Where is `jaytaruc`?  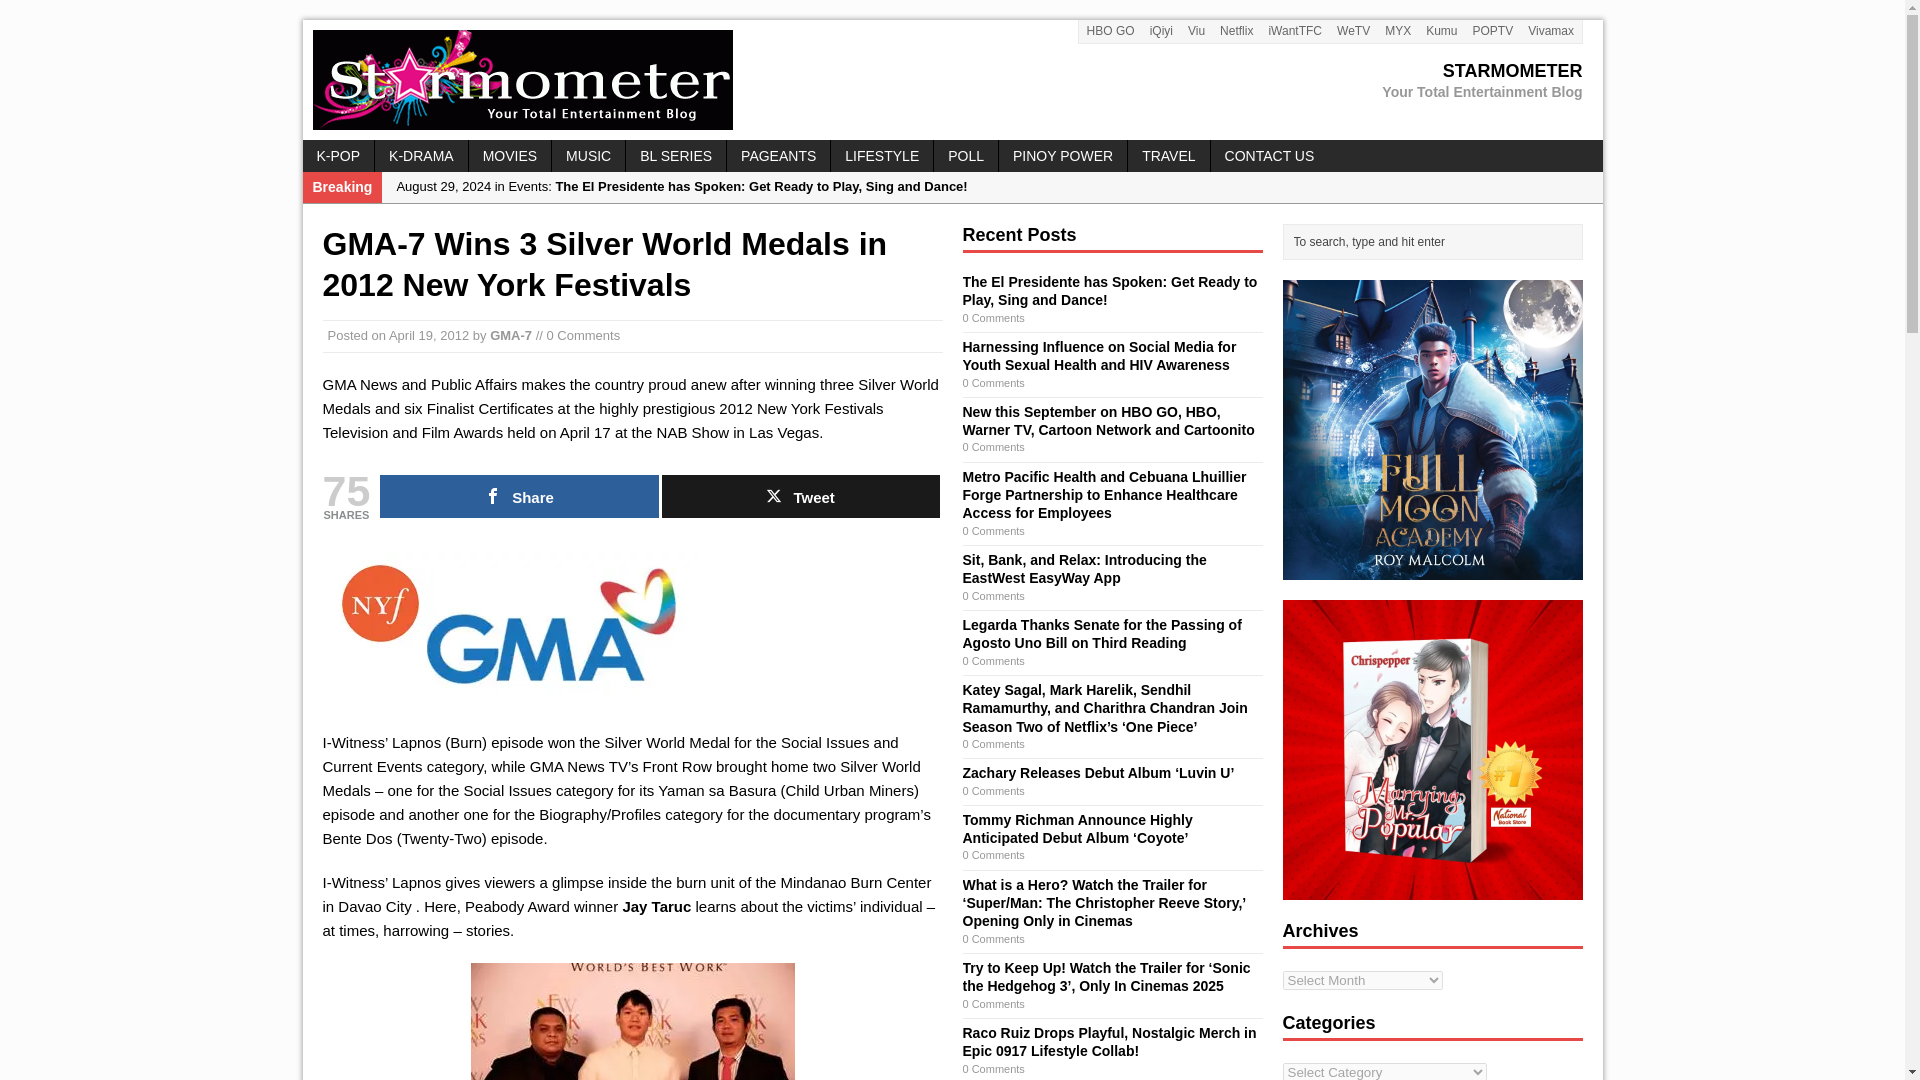
jaytaruc is located at coordinates (632, 1022).